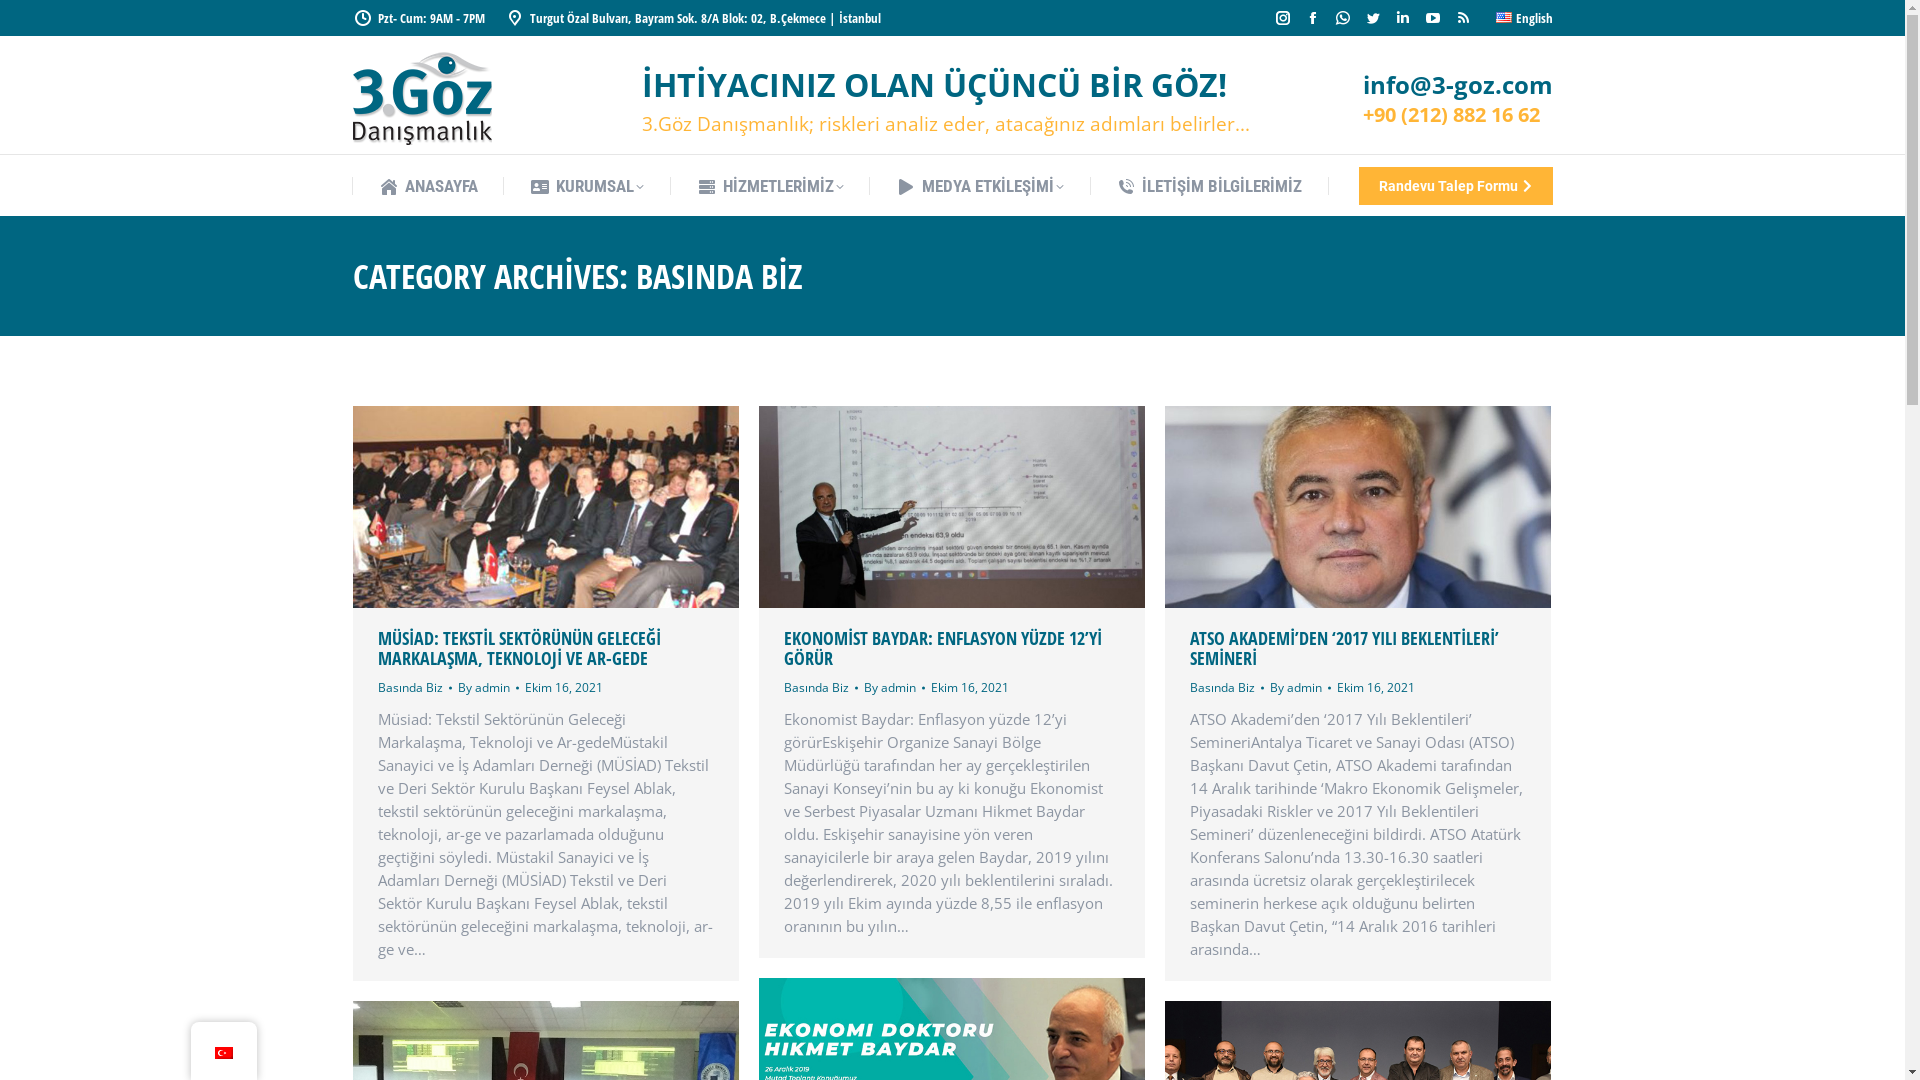 Image resolution: width=1920 pixels, height=1080 pixels. Describe the element at coordinates (428, 186) in the screenshot. I see `ANASAYFA` at that location.